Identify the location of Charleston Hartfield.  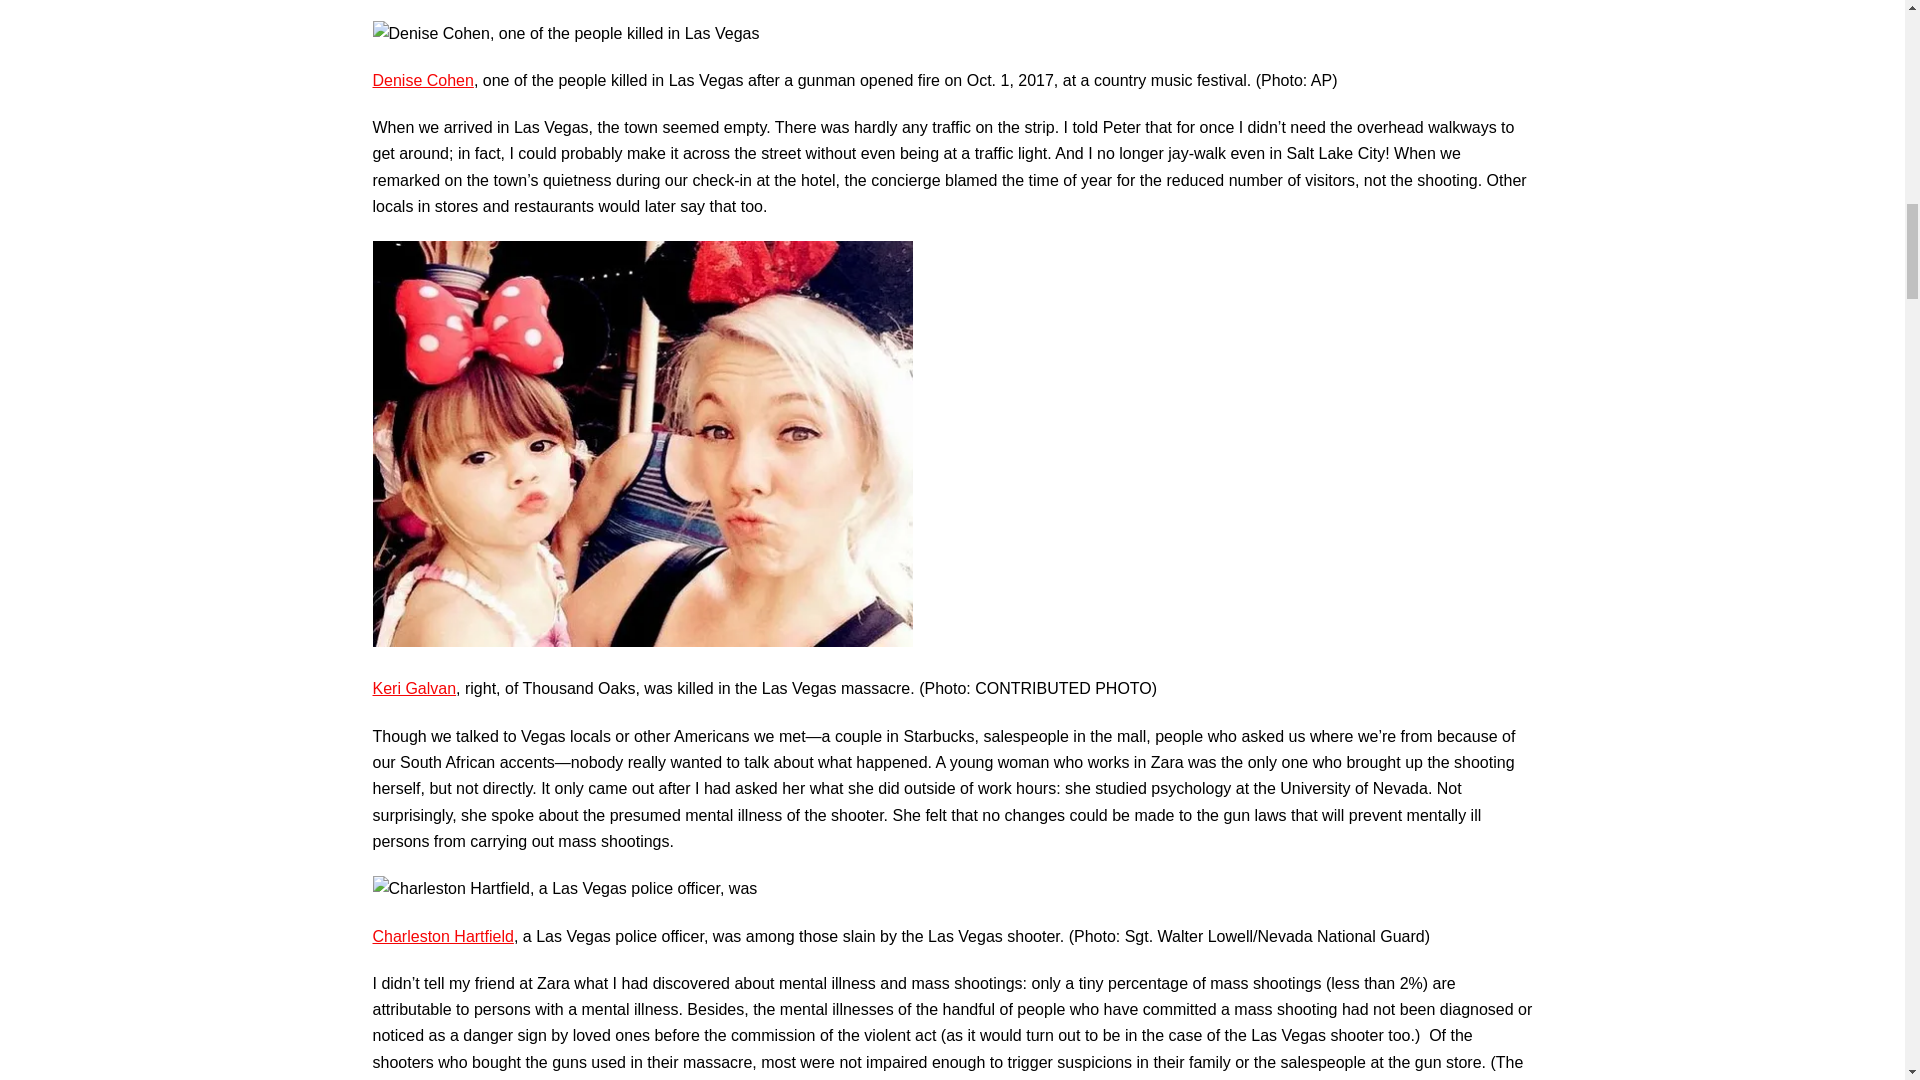
(442, 936).